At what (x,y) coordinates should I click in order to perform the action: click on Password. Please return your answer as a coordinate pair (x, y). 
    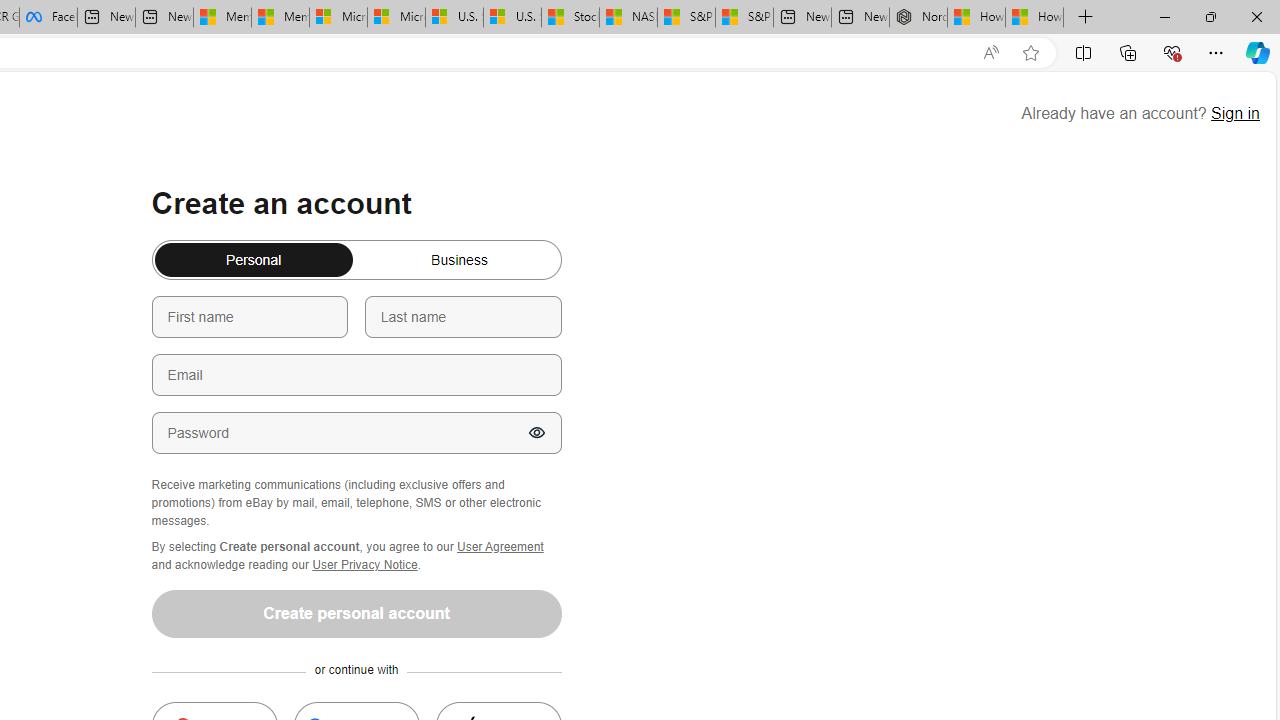
    Looking at the image, I should click on (356, 432).